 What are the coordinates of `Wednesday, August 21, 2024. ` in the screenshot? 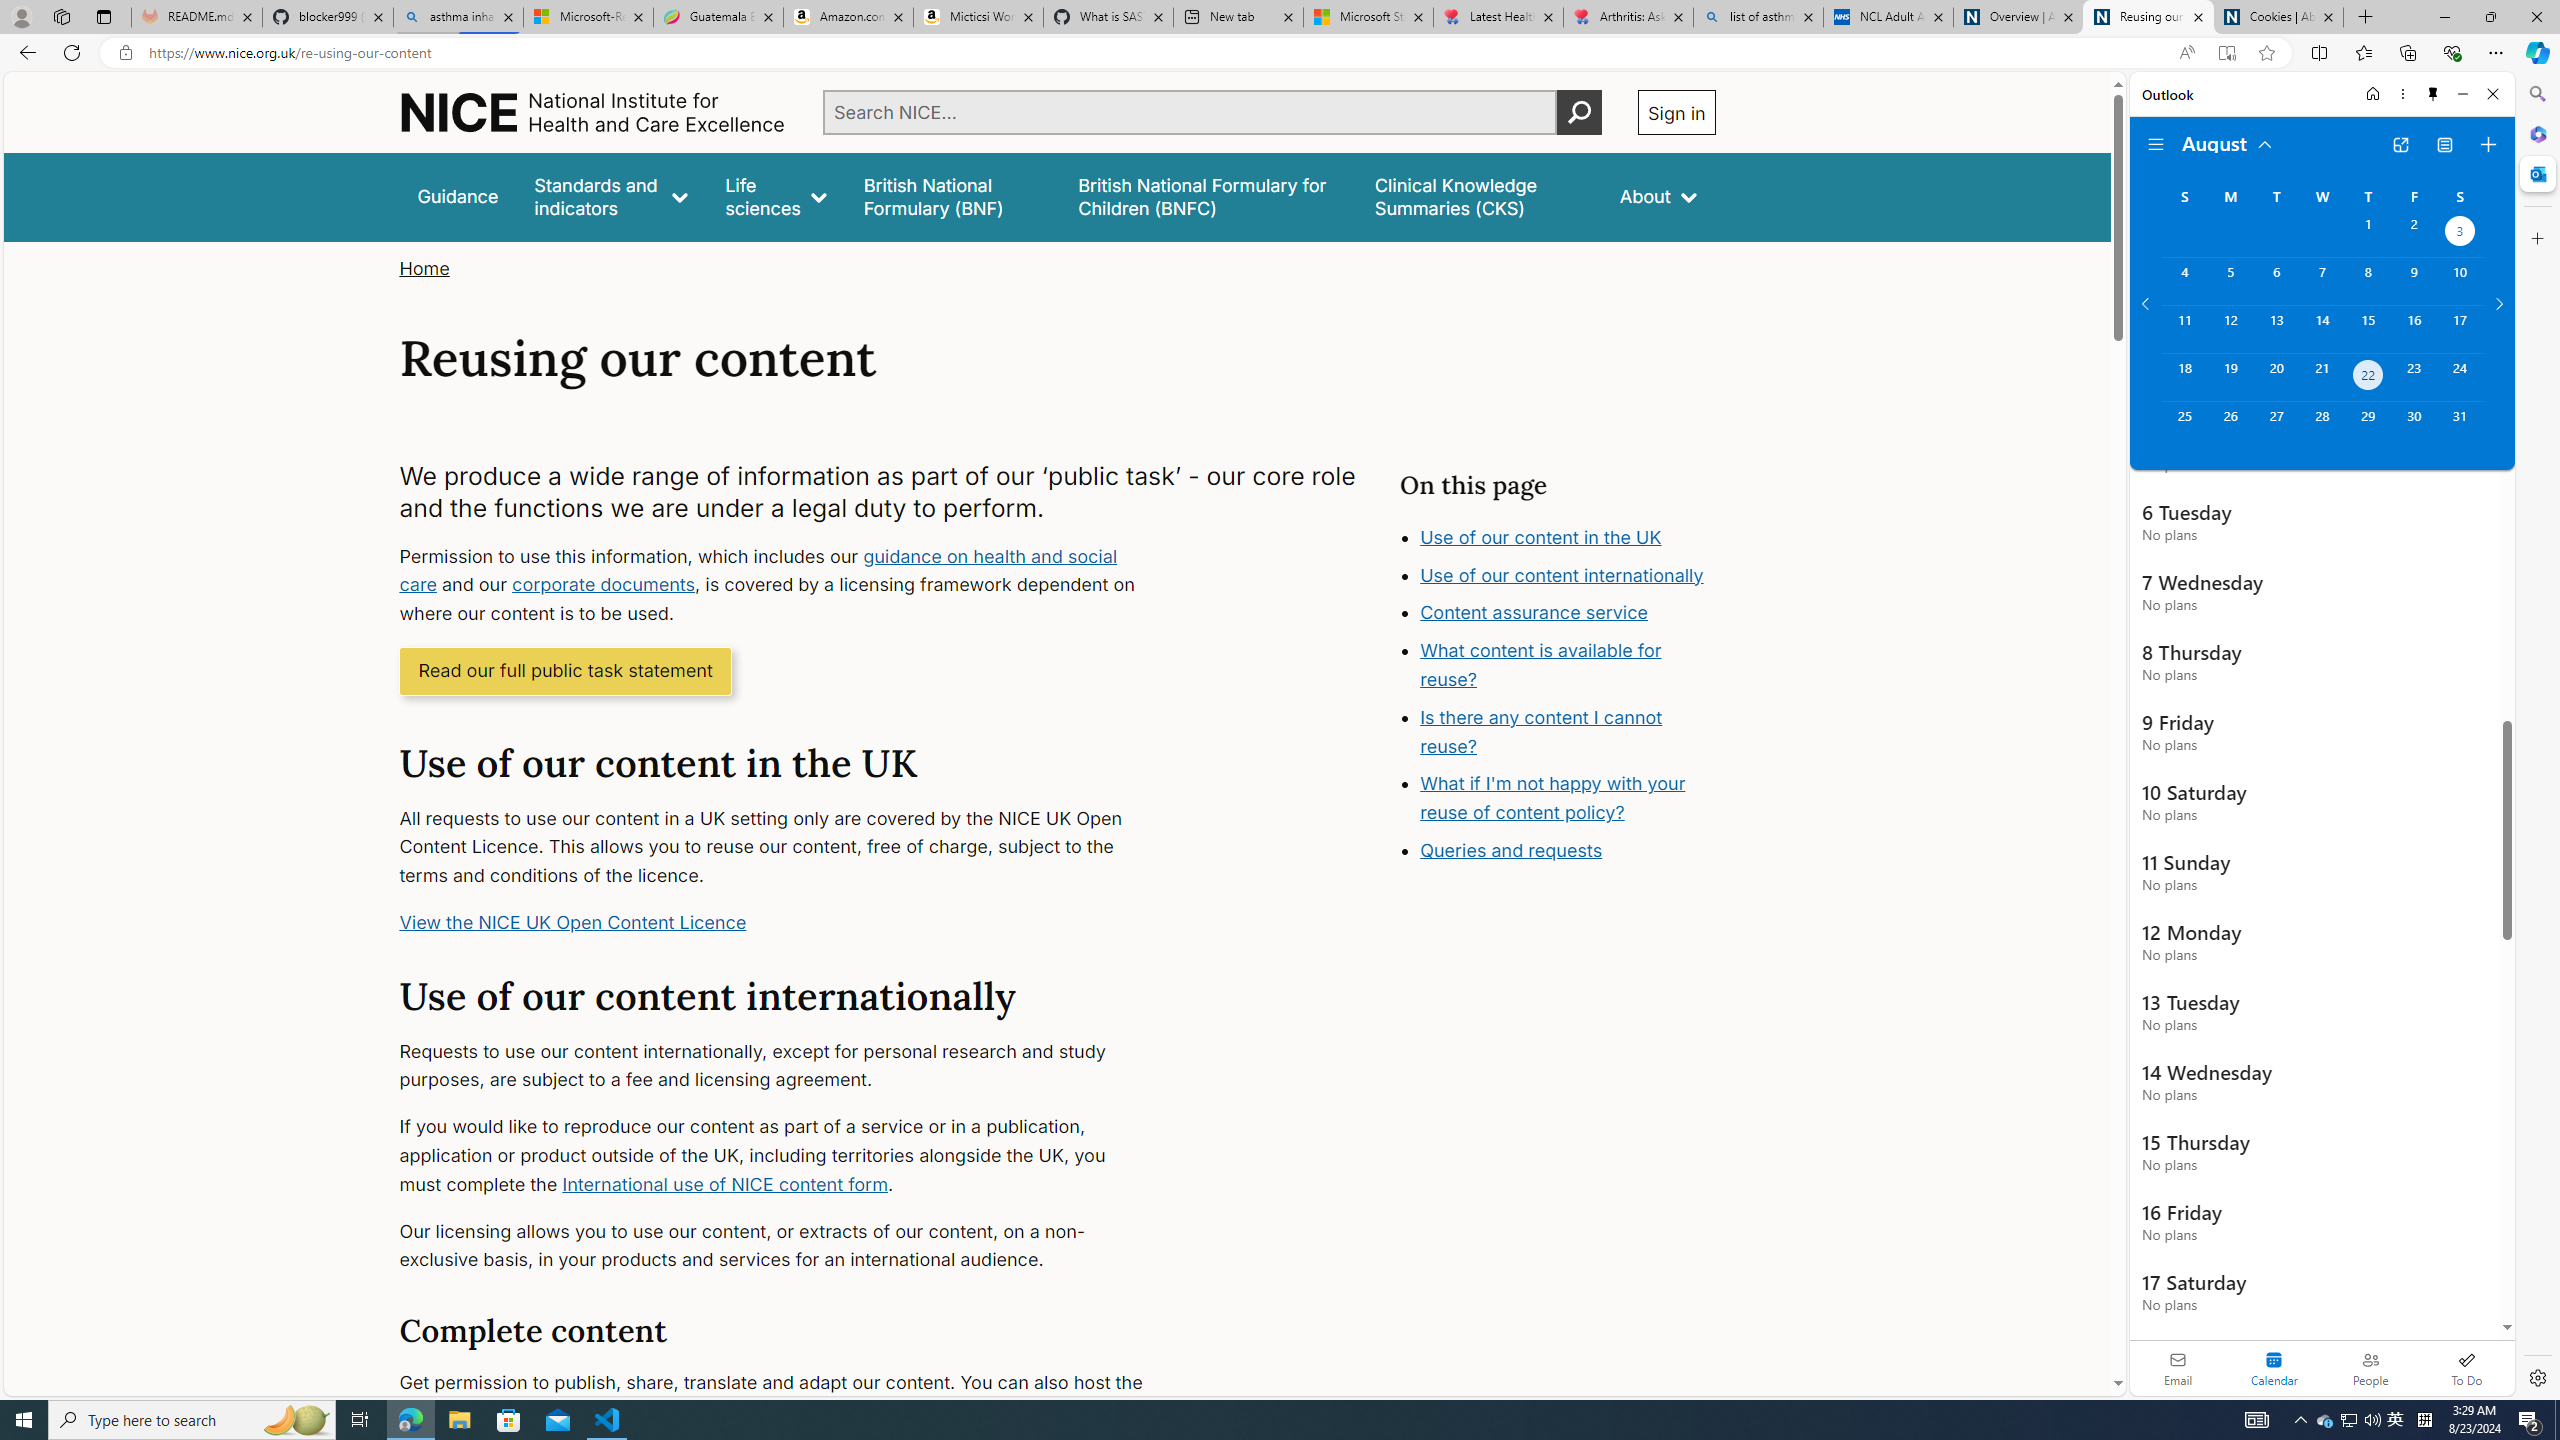 It's located at (2321, 377).